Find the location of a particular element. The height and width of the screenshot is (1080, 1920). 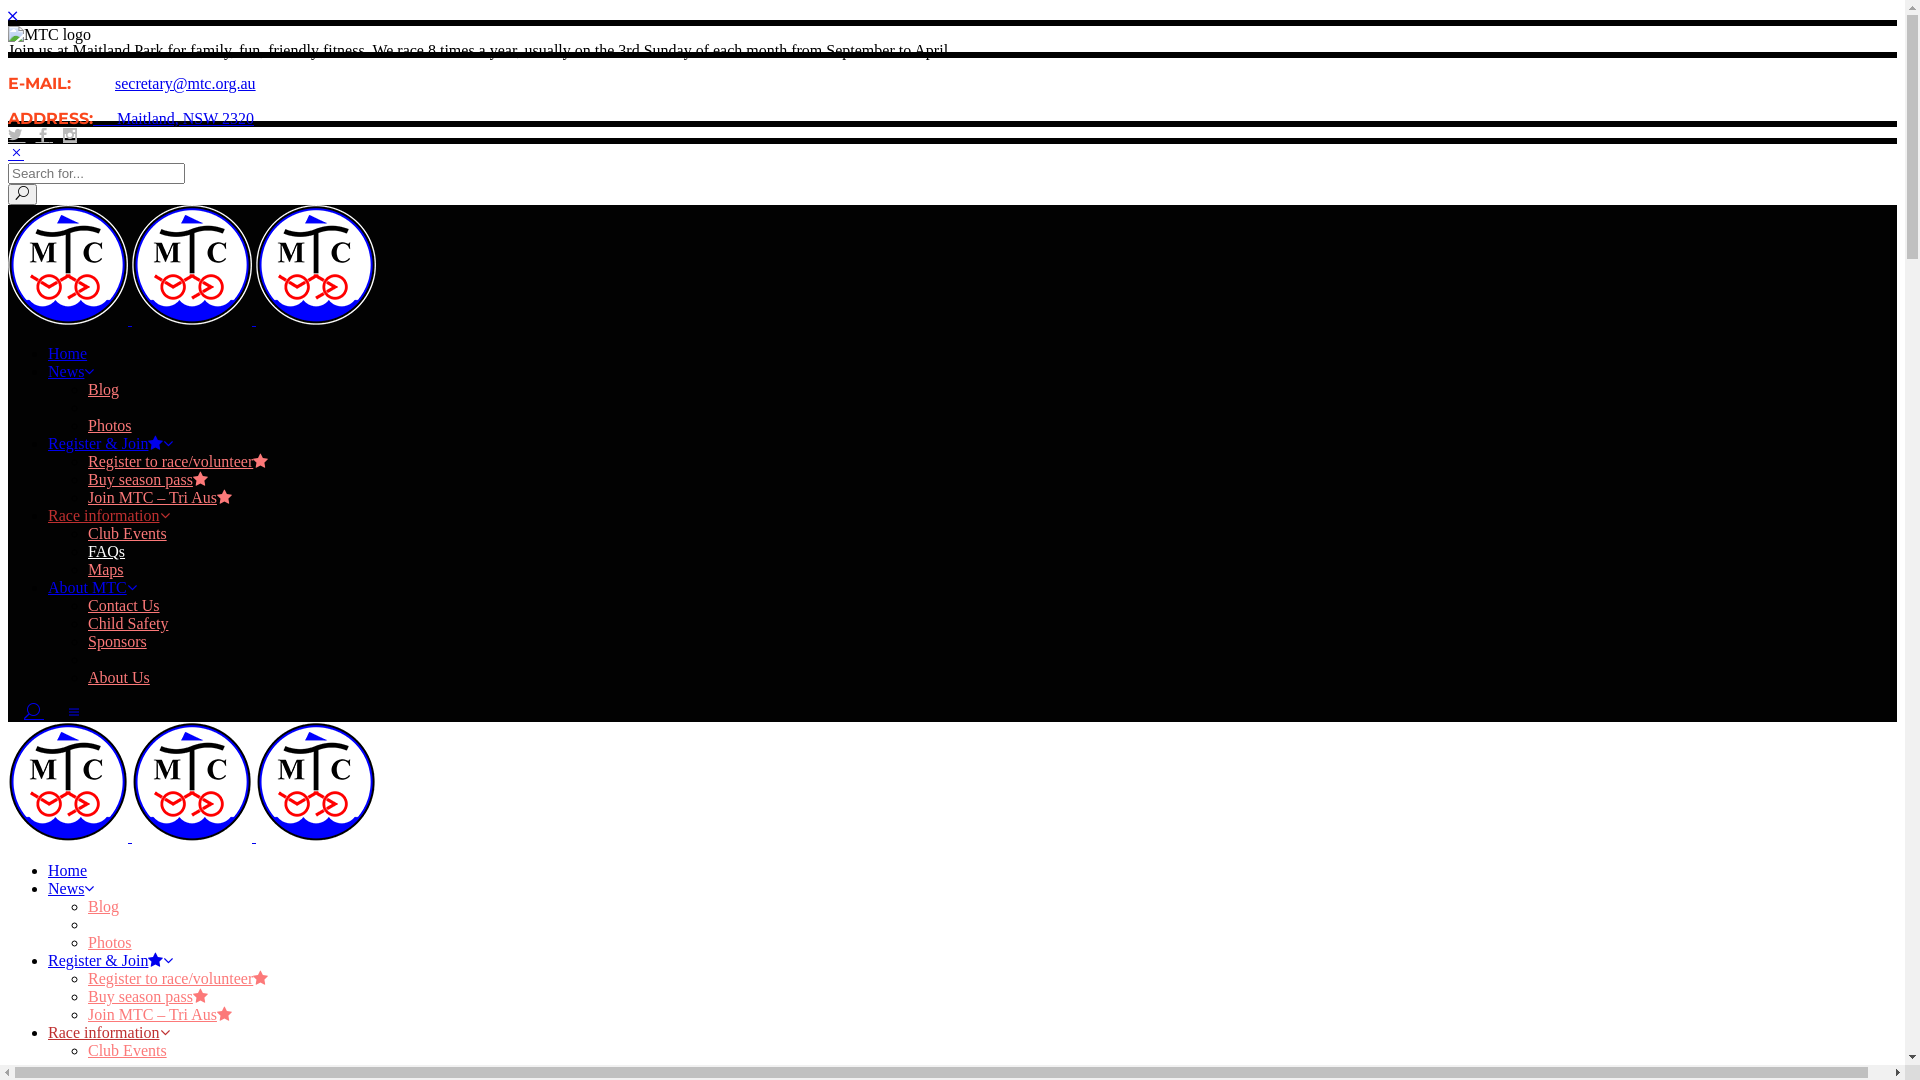

Photos is located at coordinates (110, 942).